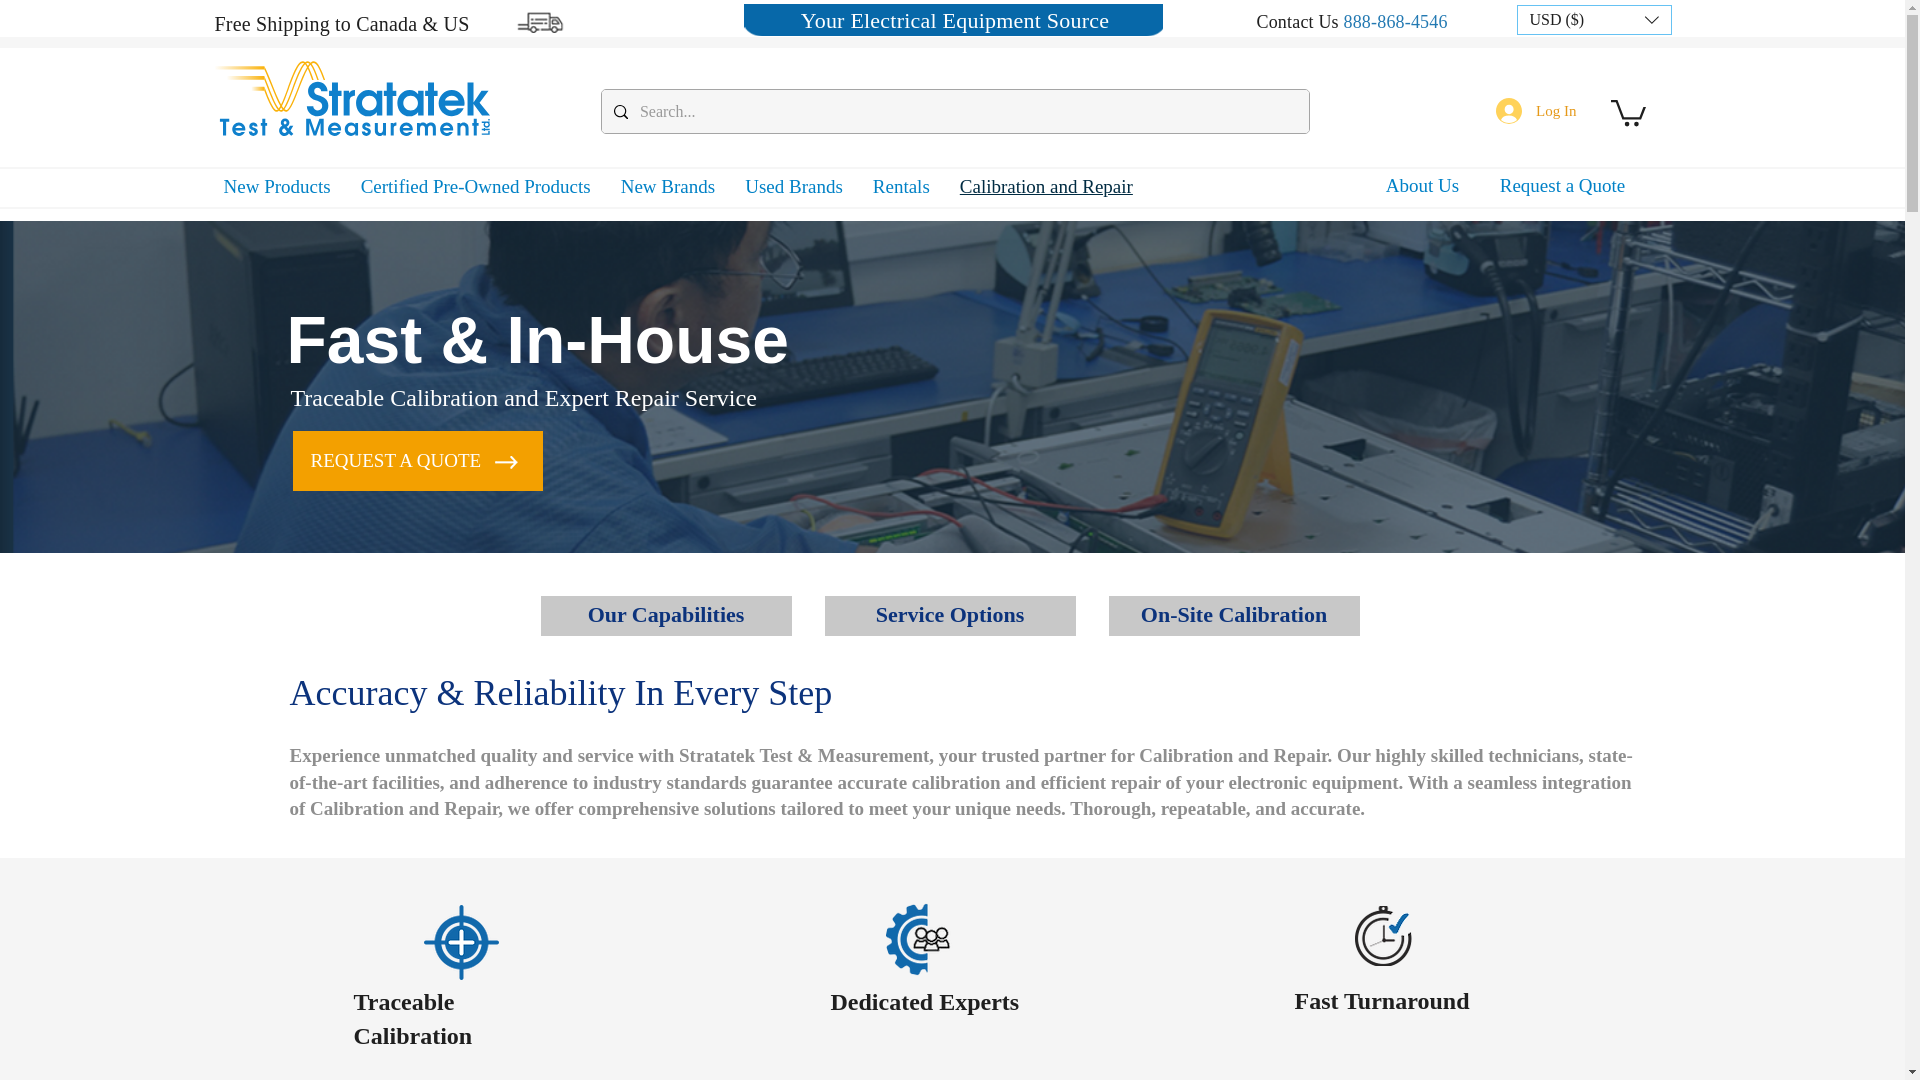 The height and width of the screenshot is (1080, 1920). What do you see at coordinates (1383, 936) in the screenshot?
I see `Fast Turnaround on Calibration and Repair Services` at bounding box center [1383, 936].